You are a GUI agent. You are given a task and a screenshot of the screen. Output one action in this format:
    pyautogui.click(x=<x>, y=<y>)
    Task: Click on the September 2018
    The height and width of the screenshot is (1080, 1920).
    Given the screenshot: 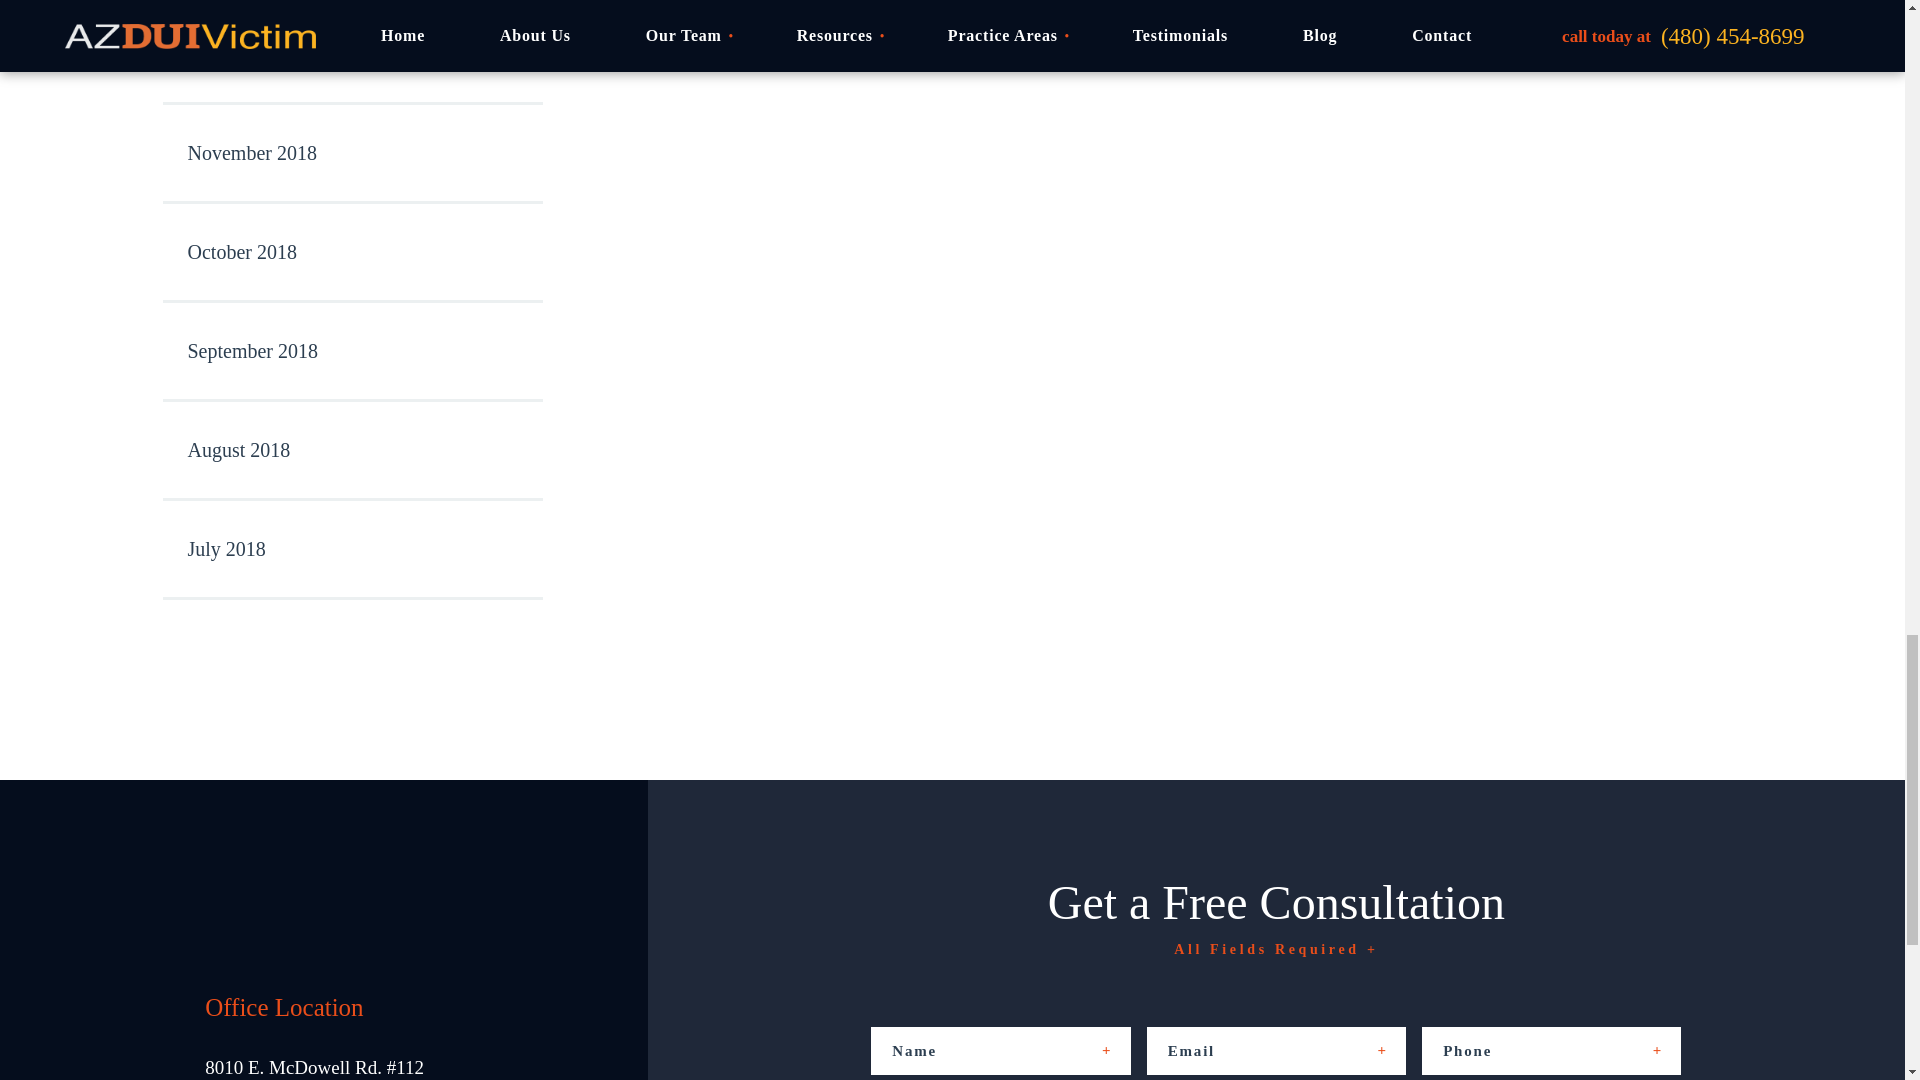 What is the action you would take?
    pyautogui.click(x=351, y=352)
    